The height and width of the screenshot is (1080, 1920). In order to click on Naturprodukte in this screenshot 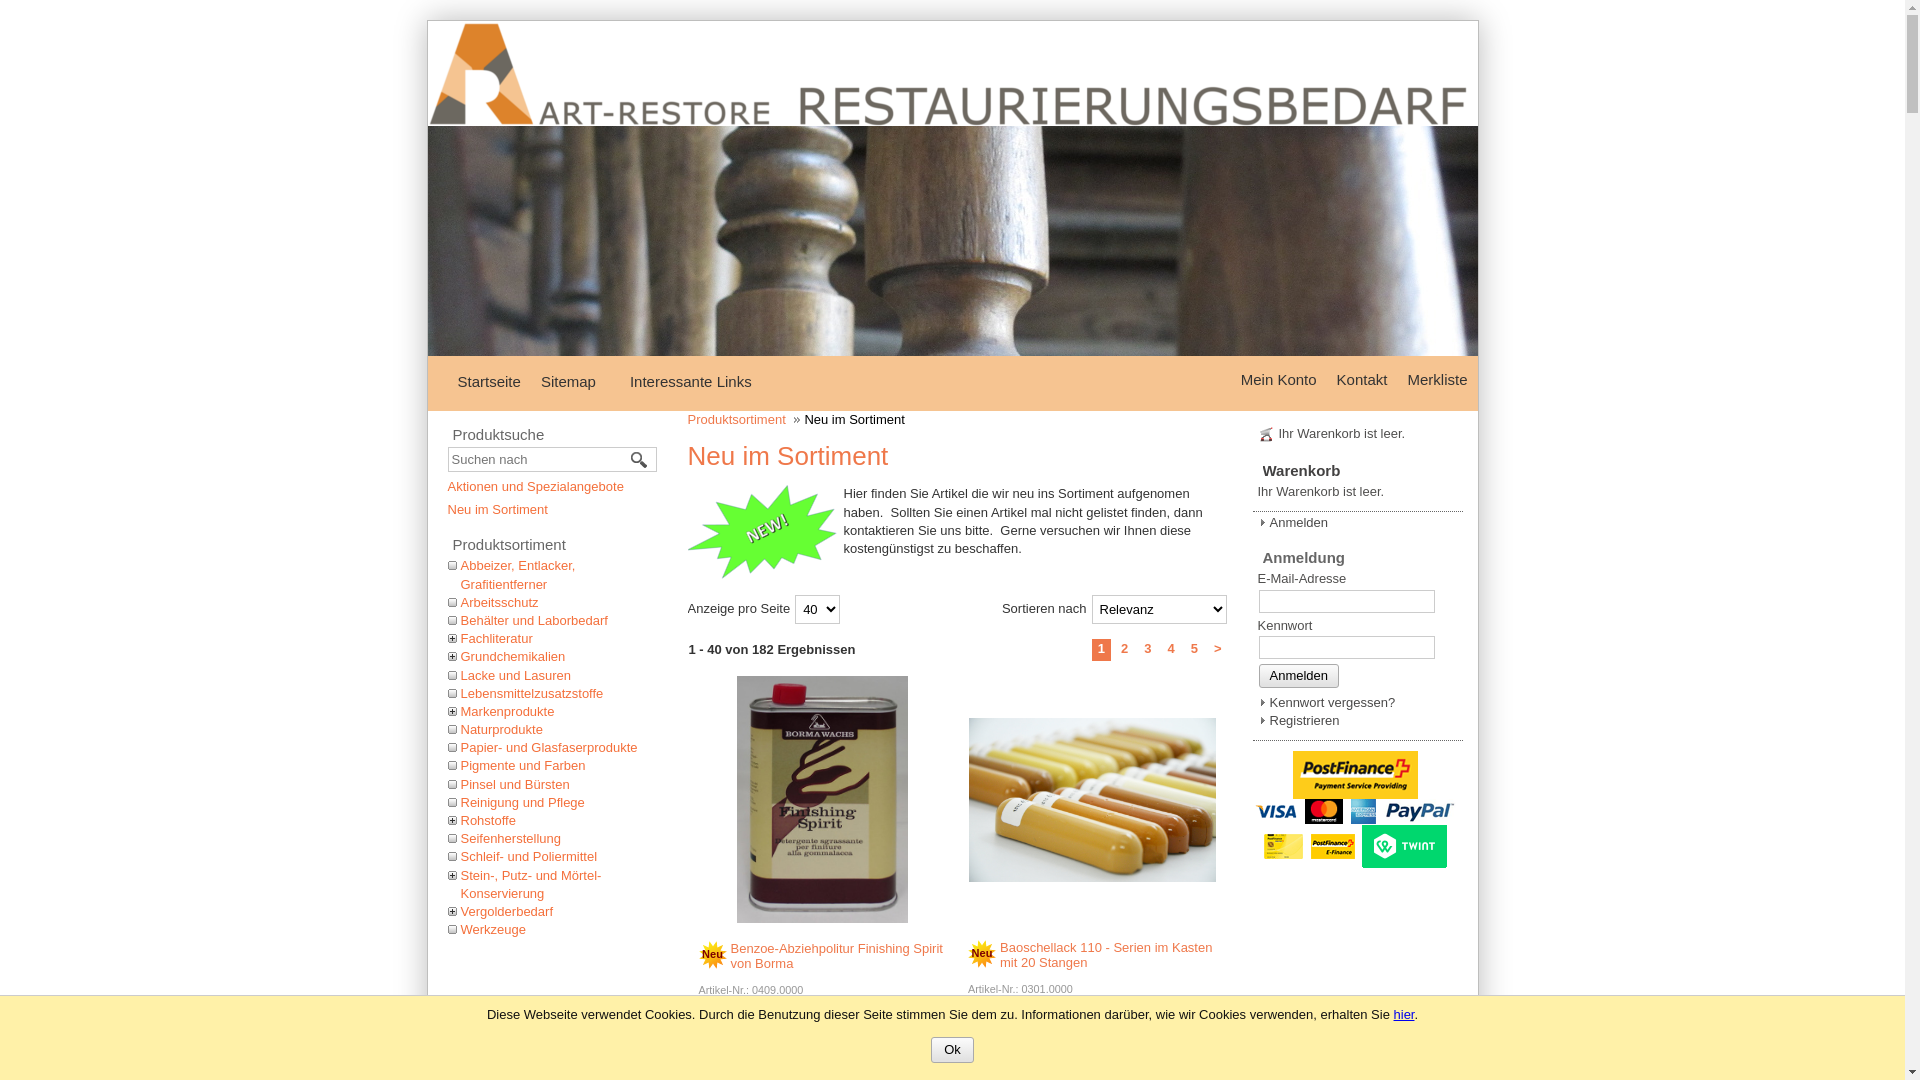, I will do `click(502, 730)`.